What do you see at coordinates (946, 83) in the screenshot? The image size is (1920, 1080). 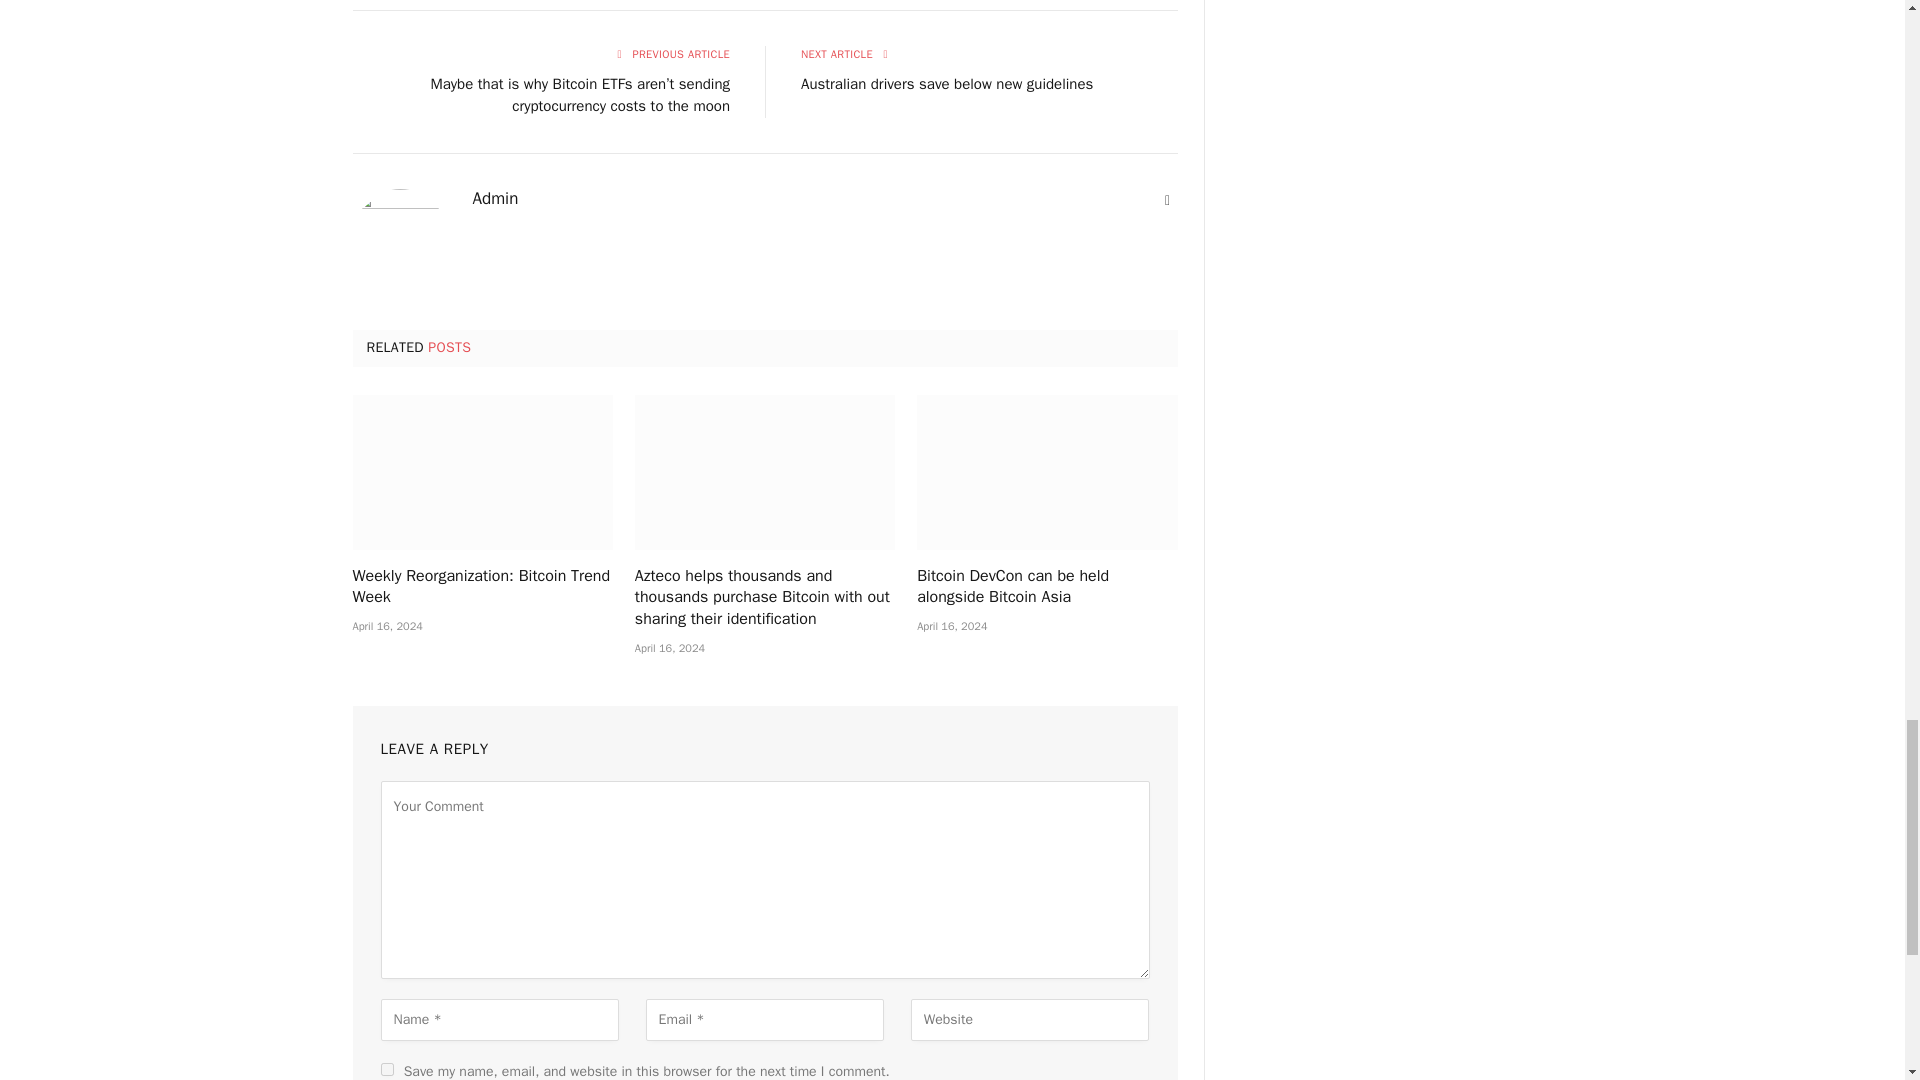 I see `Australian drivers save below new guidelines` at bounding box center [946, 83].